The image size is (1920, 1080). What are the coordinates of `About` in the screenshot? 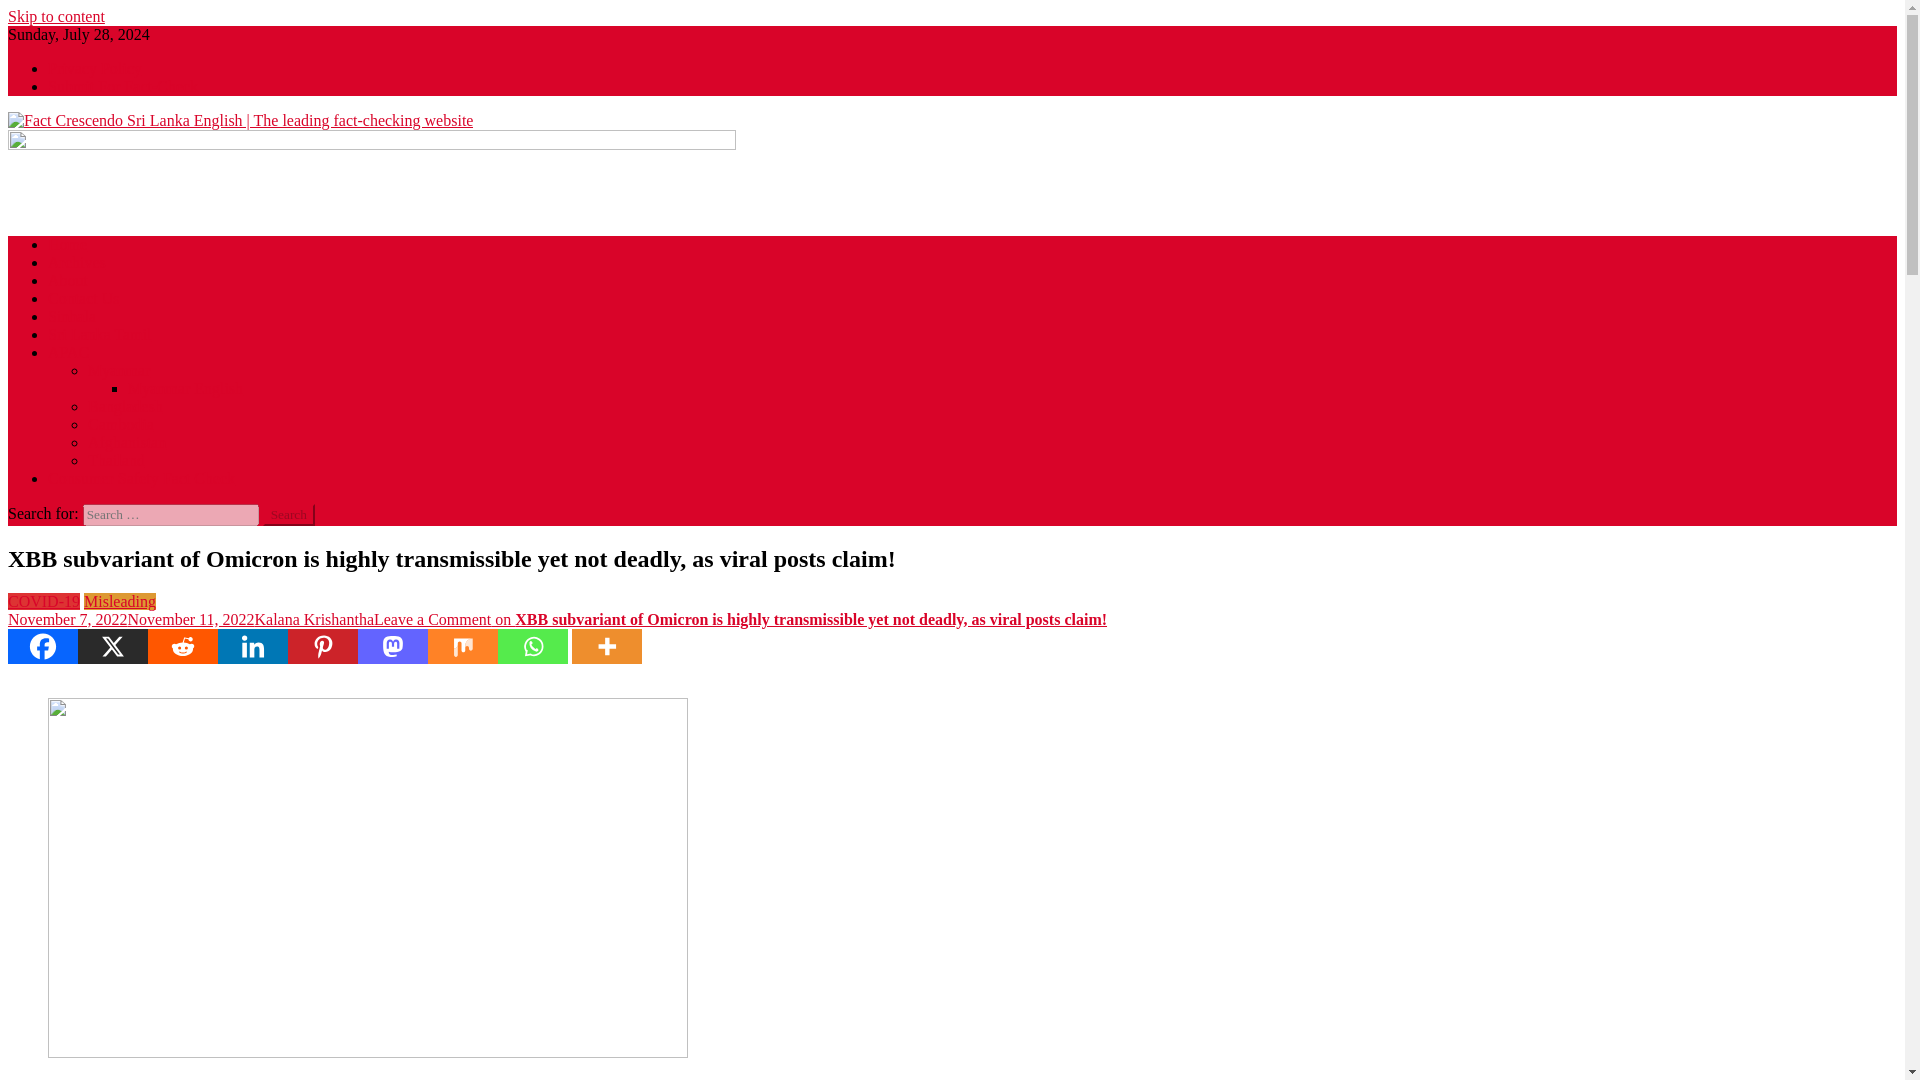 It's located at (68, 280).